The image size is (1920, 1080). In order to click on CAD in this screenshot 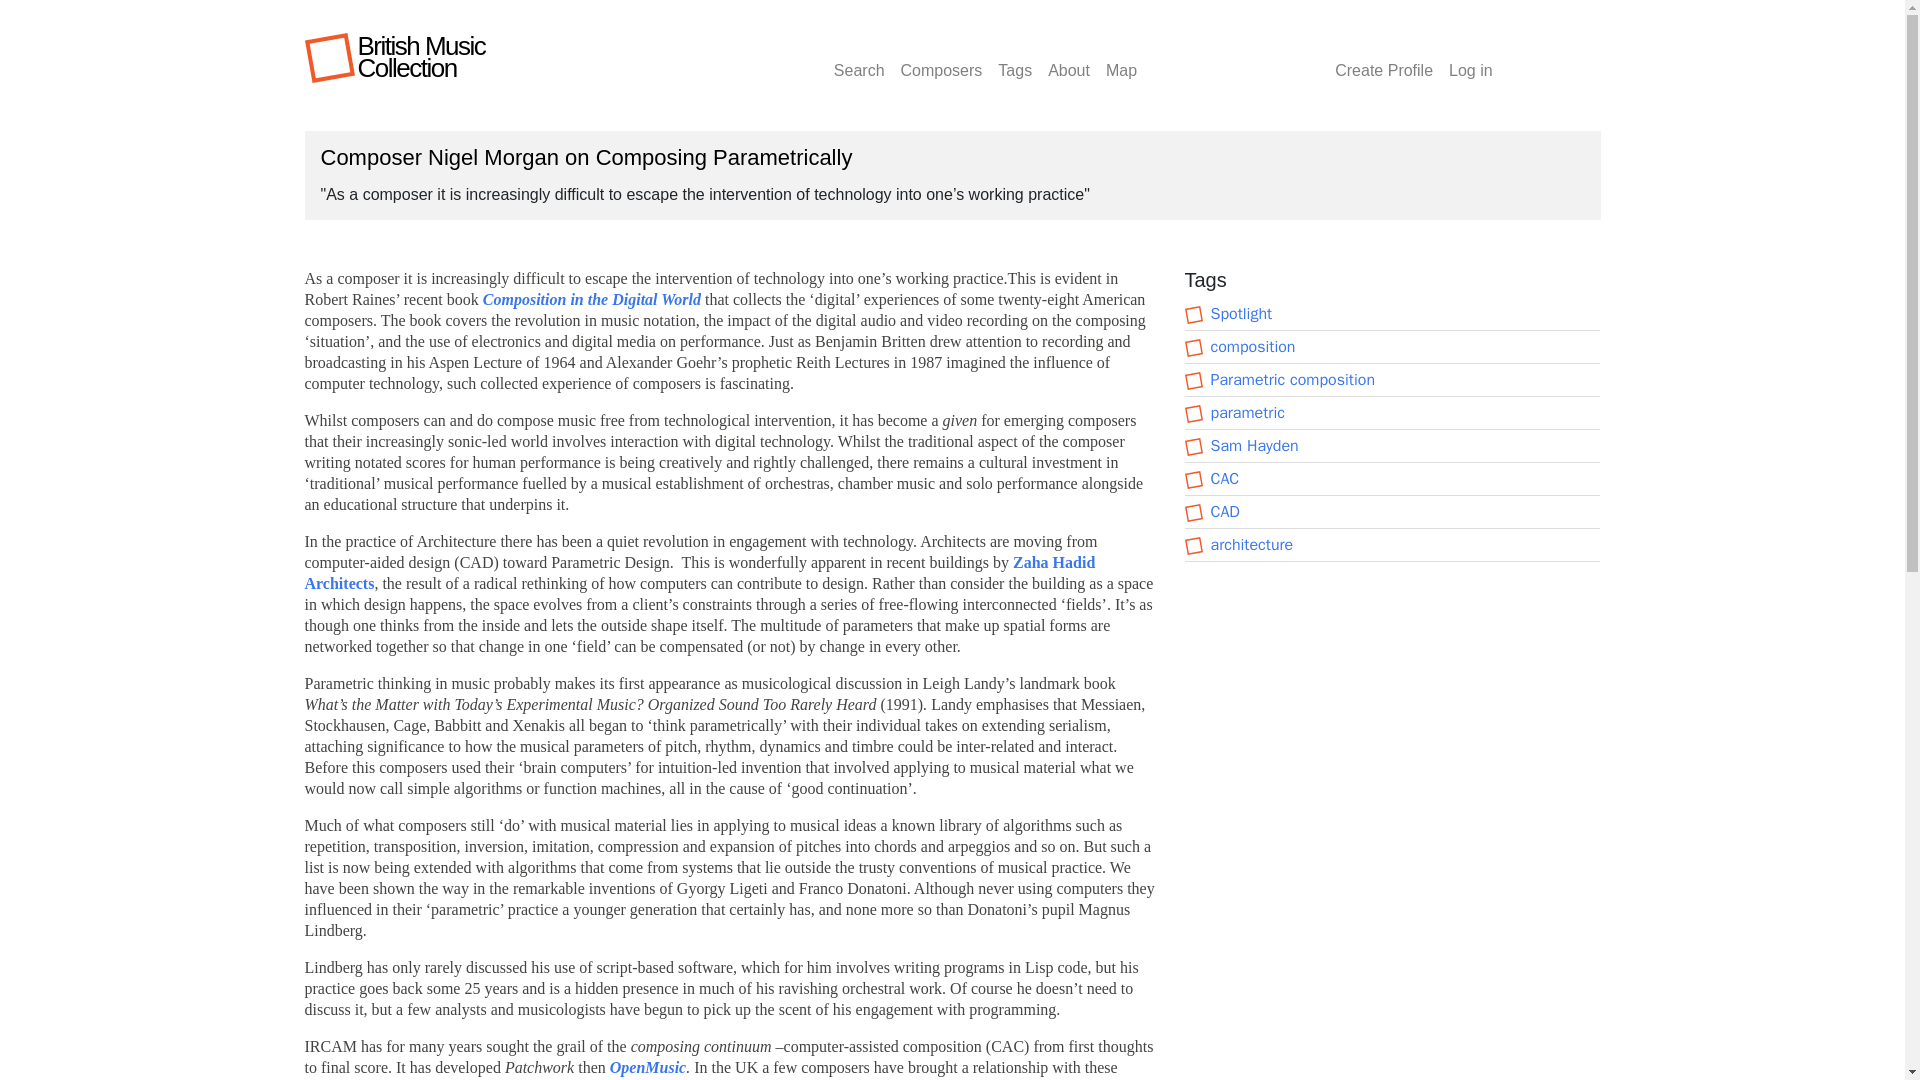, I will do `click(1224, 512)`.